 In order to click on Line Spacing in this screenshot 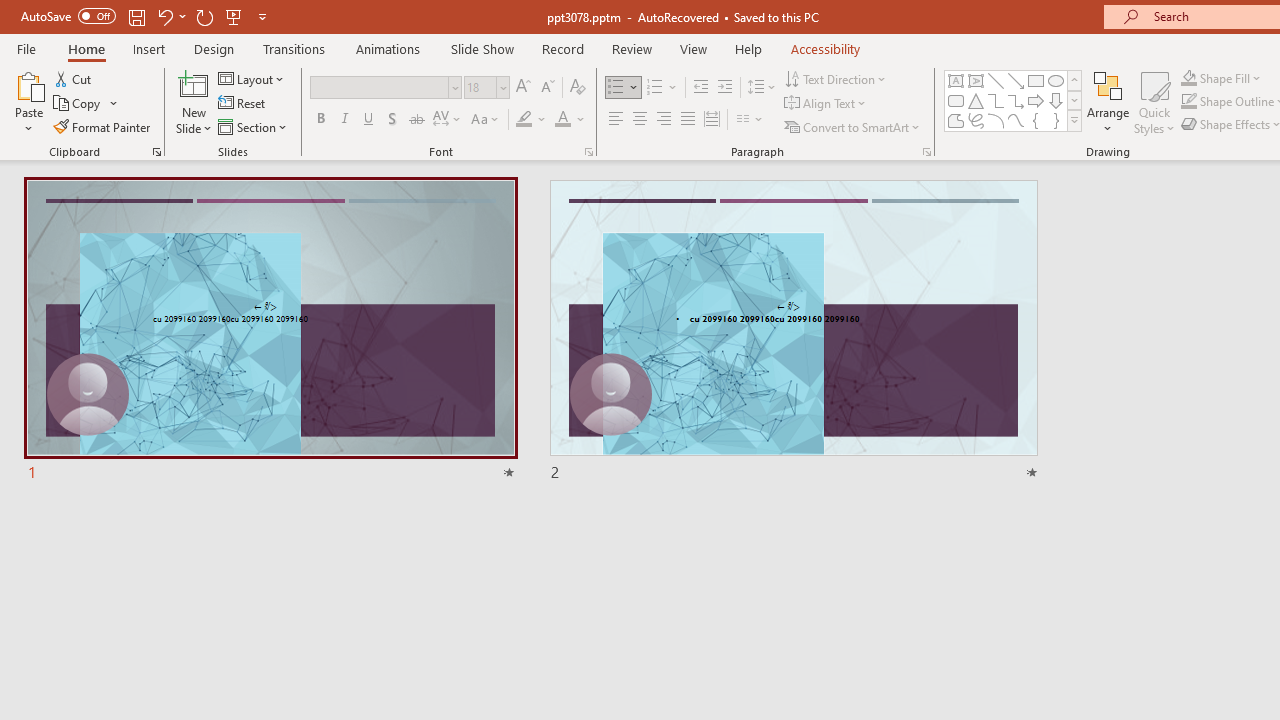, I will do `click(762, 88)`.